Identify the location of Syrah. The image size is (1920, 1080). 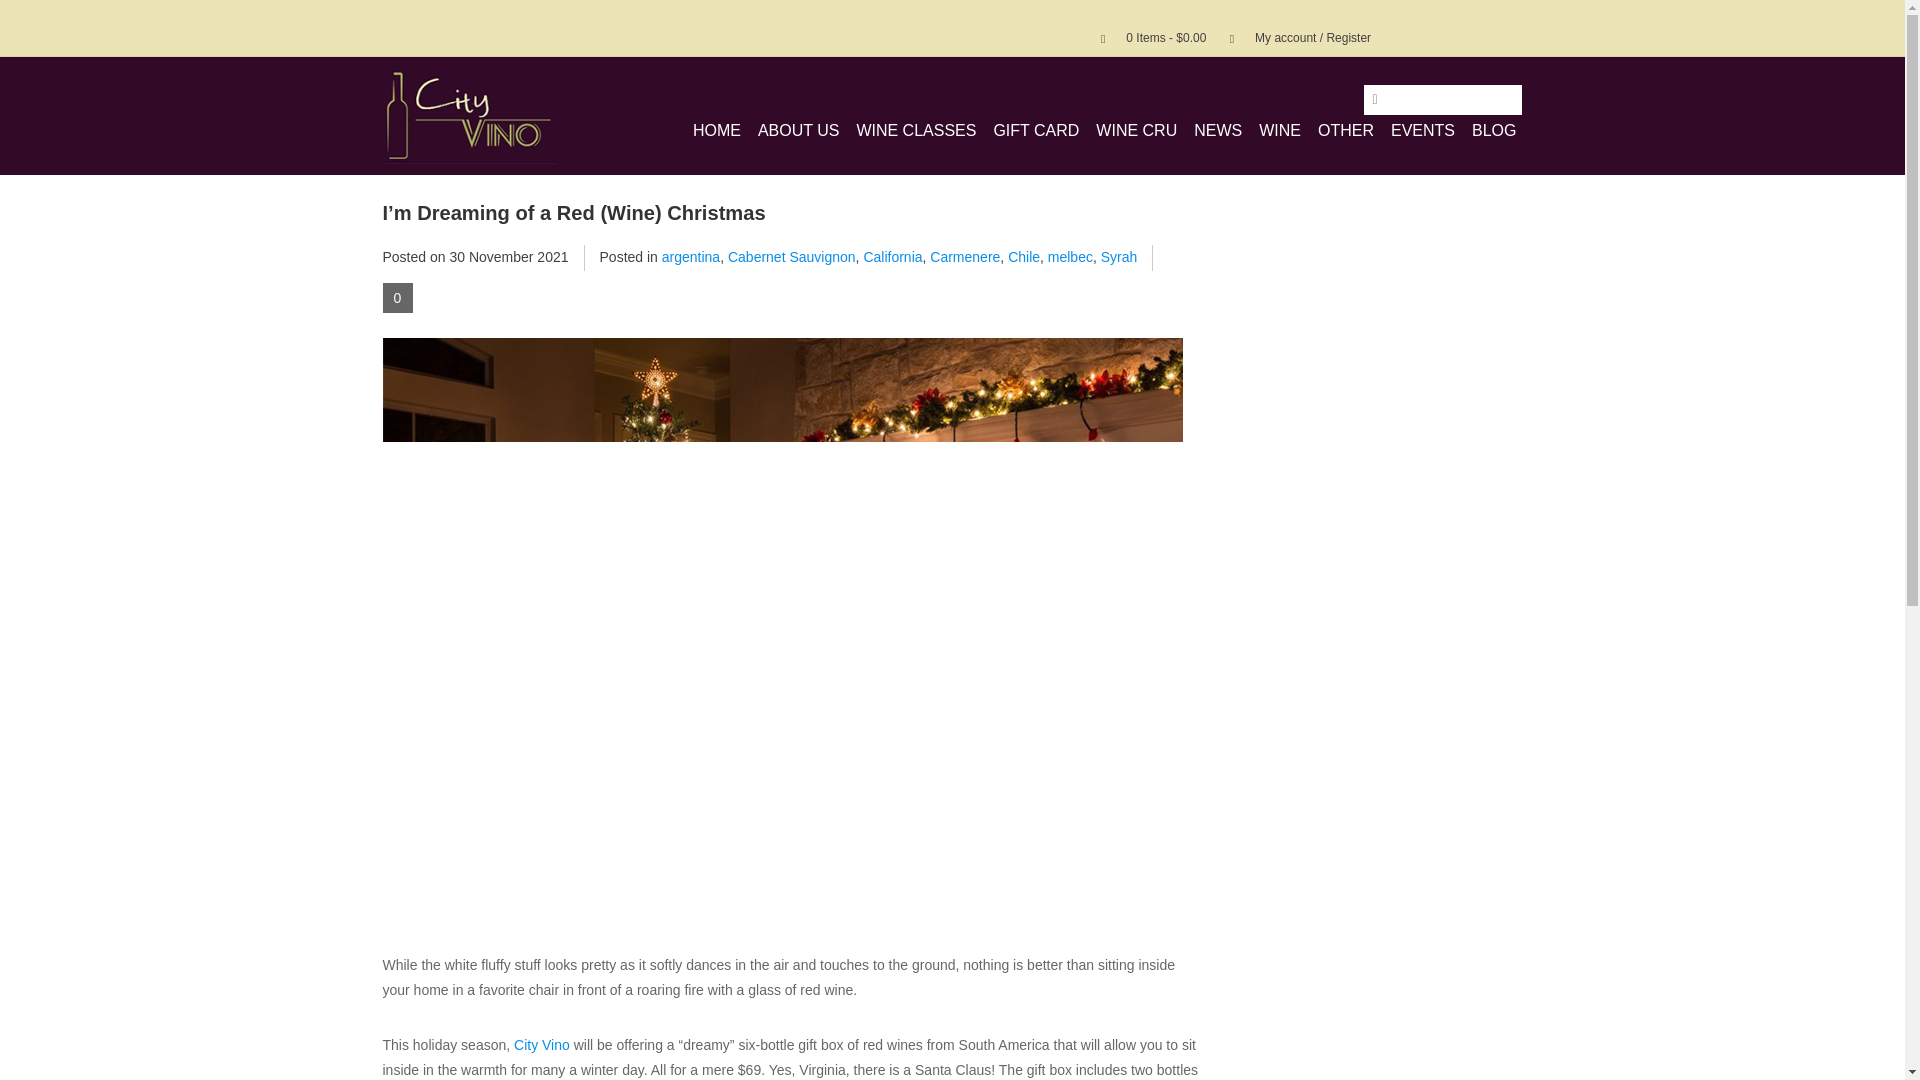
(1119, 256).